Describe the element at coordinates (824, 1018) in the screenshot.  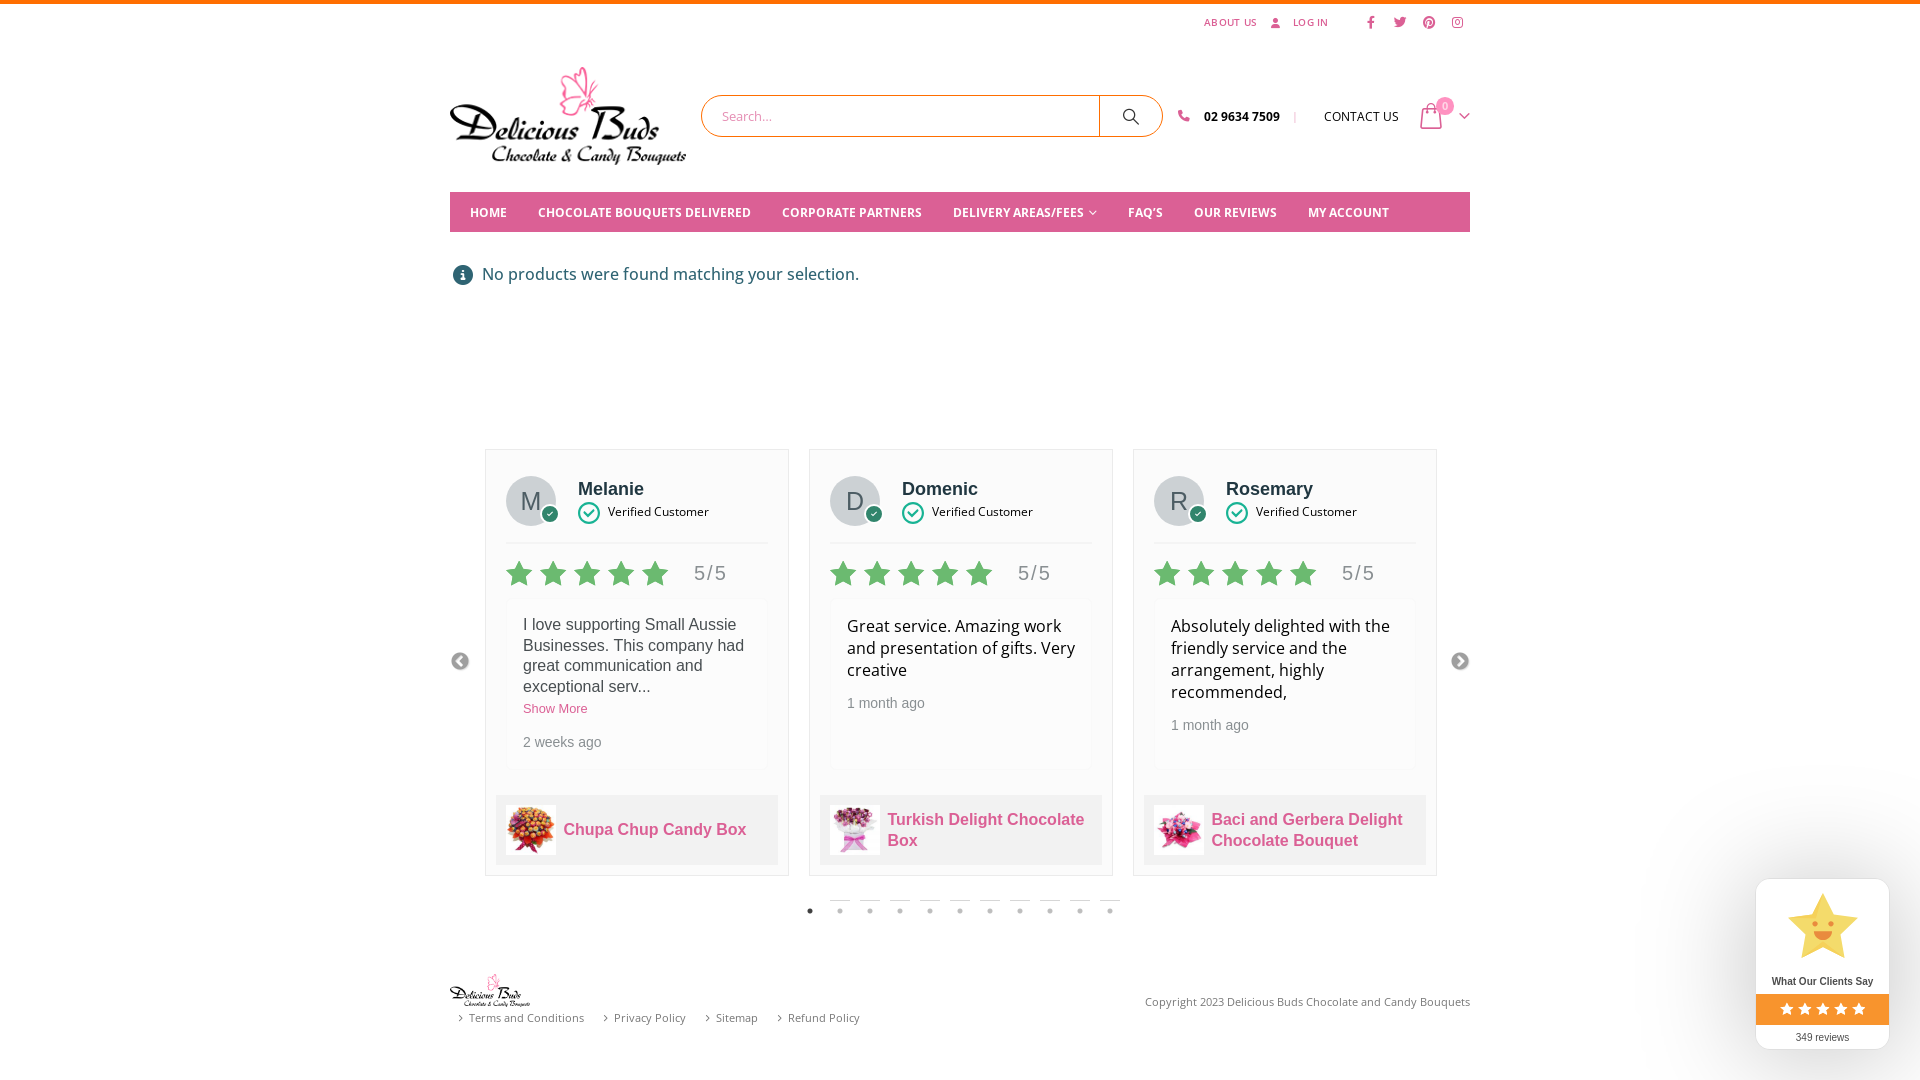
I see `Refund Policy` at that location.